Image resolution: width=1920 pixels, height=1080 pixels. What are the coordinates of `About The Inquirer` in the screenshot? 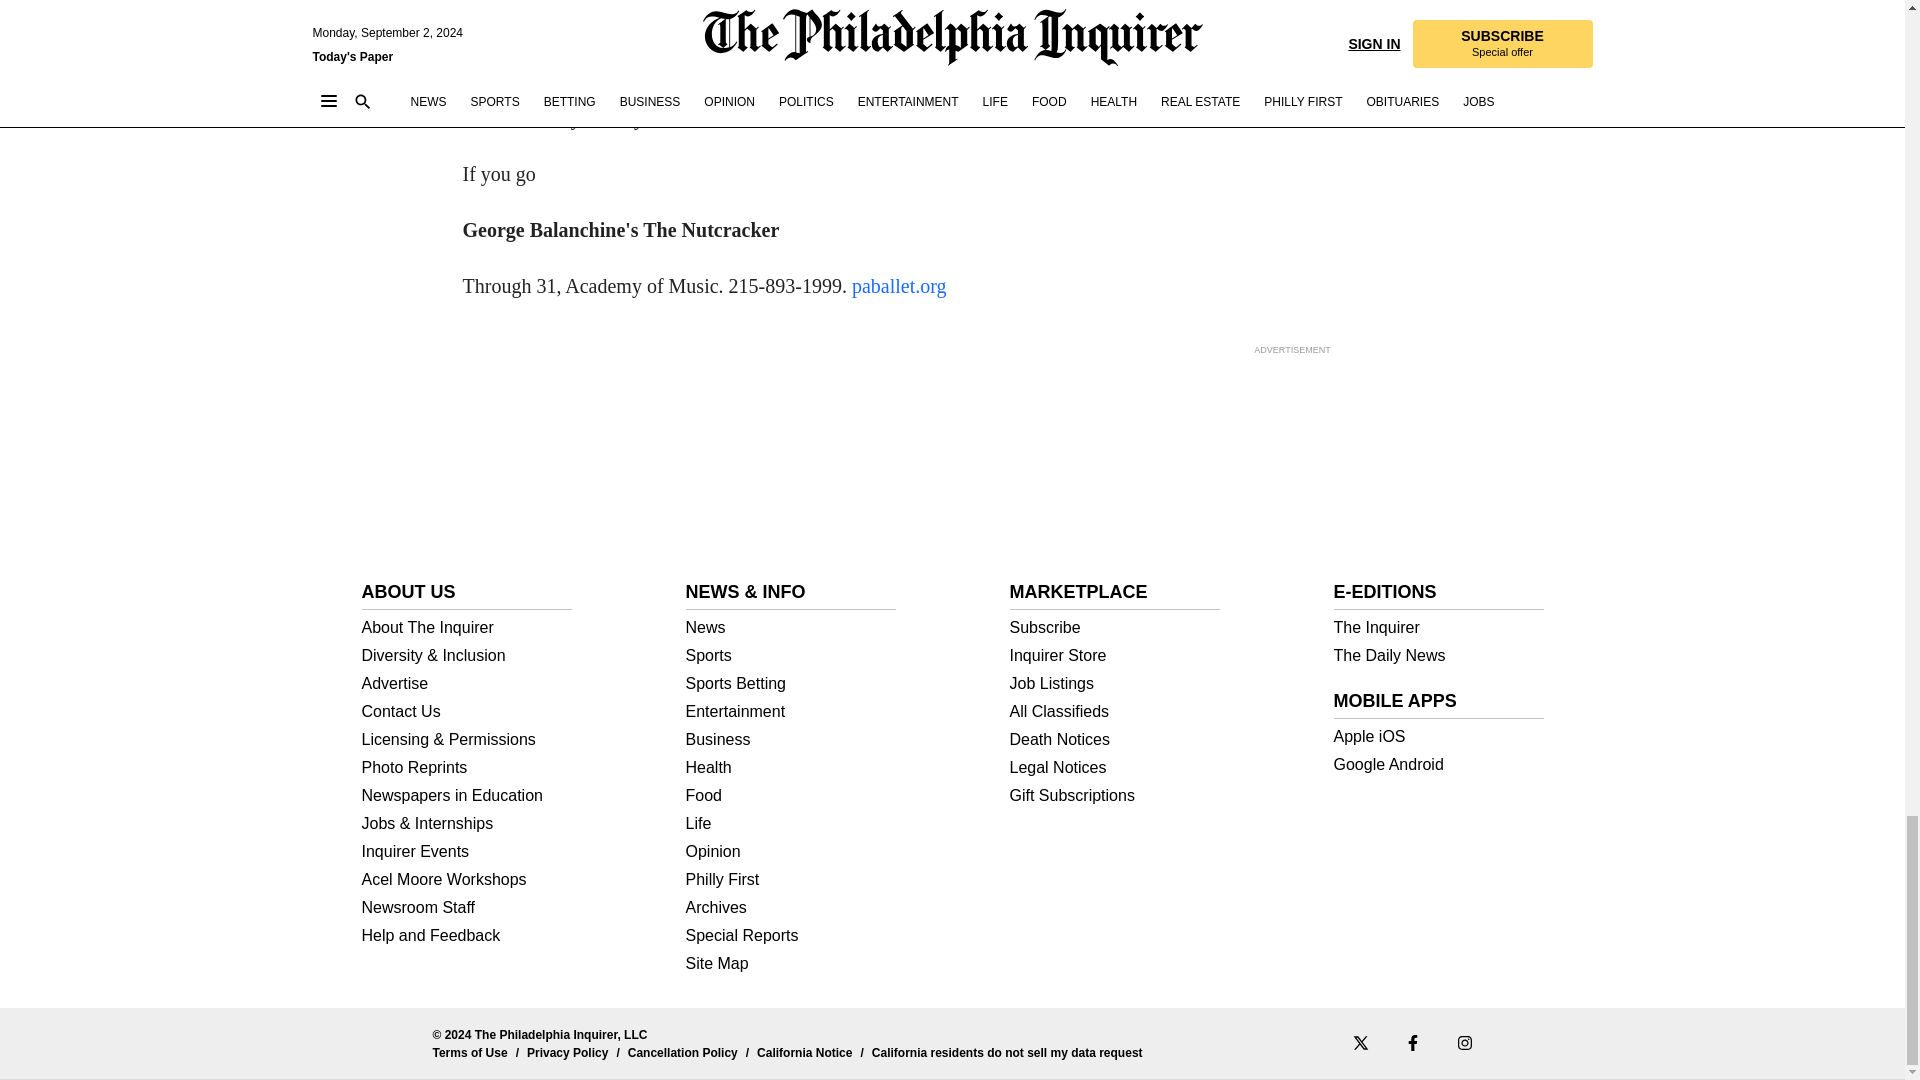 It's located at (467, 628).